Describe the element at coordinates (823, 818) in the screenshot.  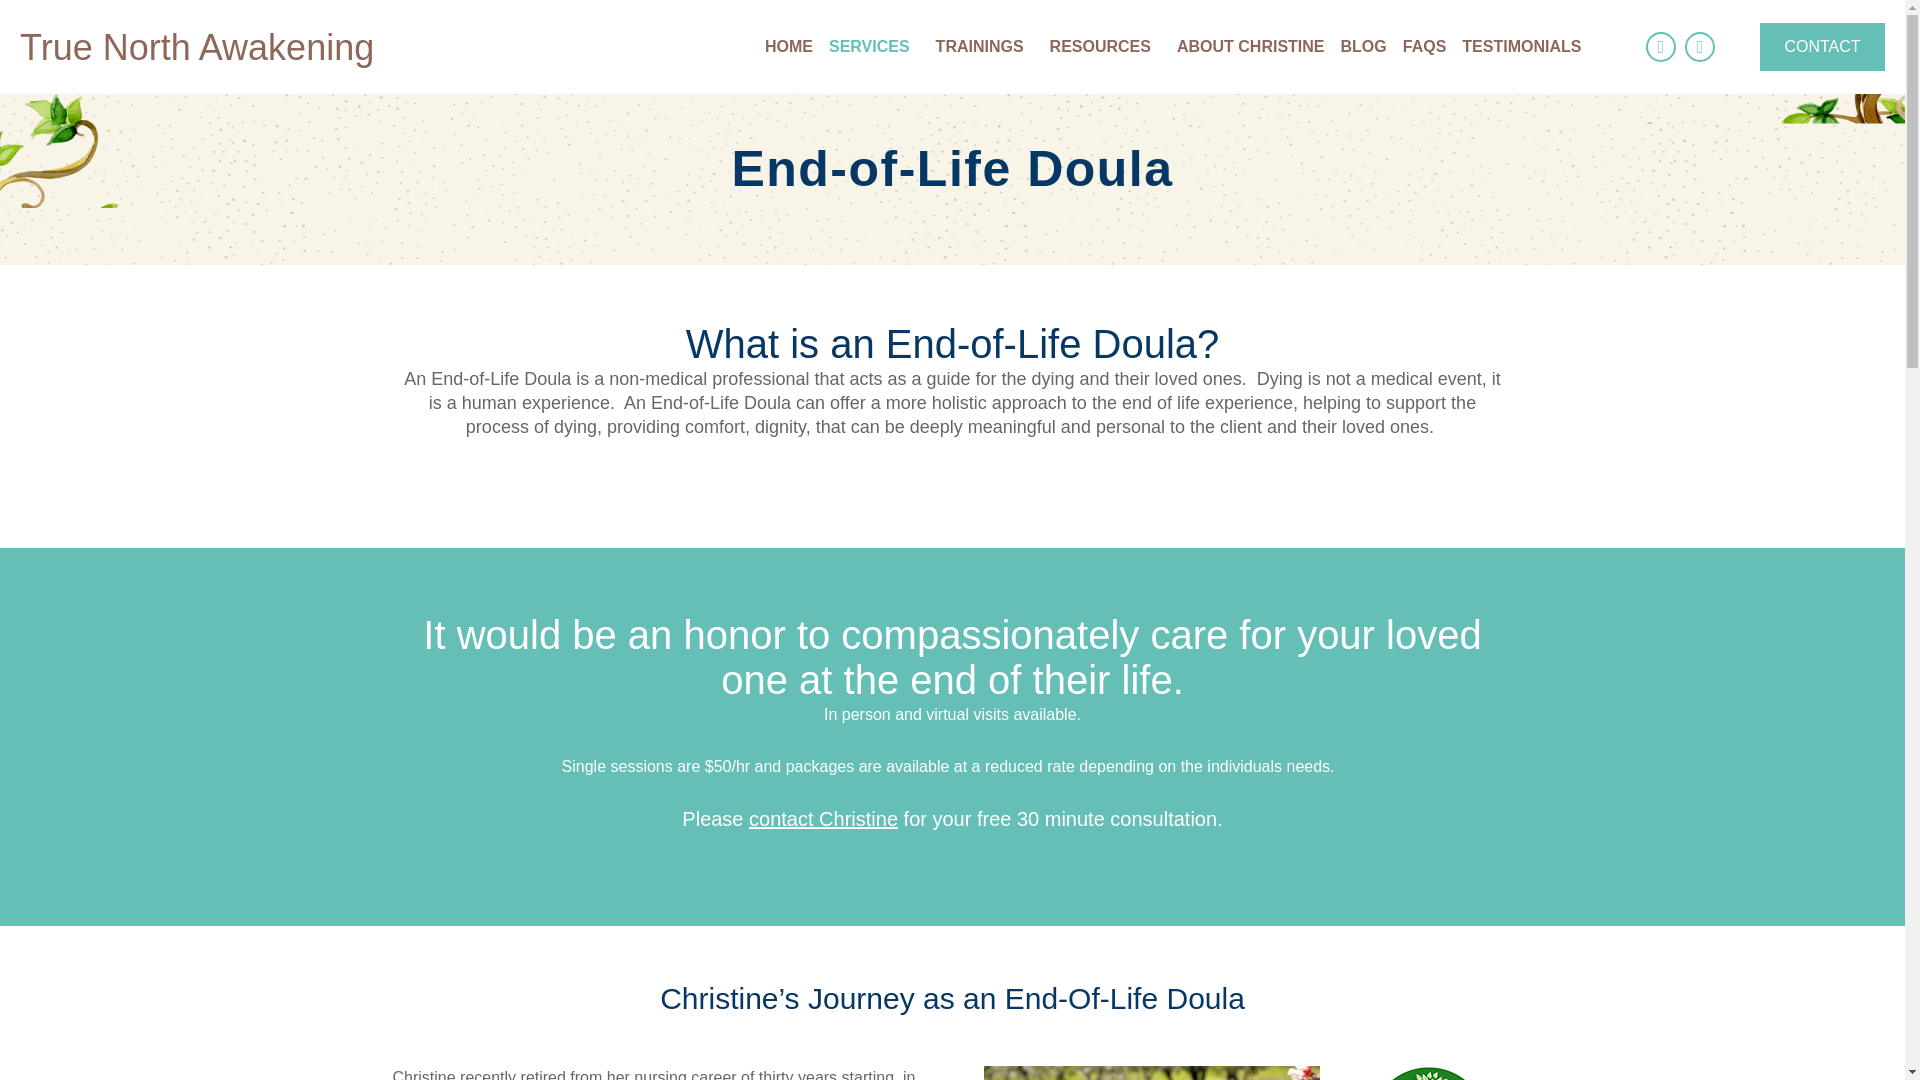
I see `contact Christine` at that location.